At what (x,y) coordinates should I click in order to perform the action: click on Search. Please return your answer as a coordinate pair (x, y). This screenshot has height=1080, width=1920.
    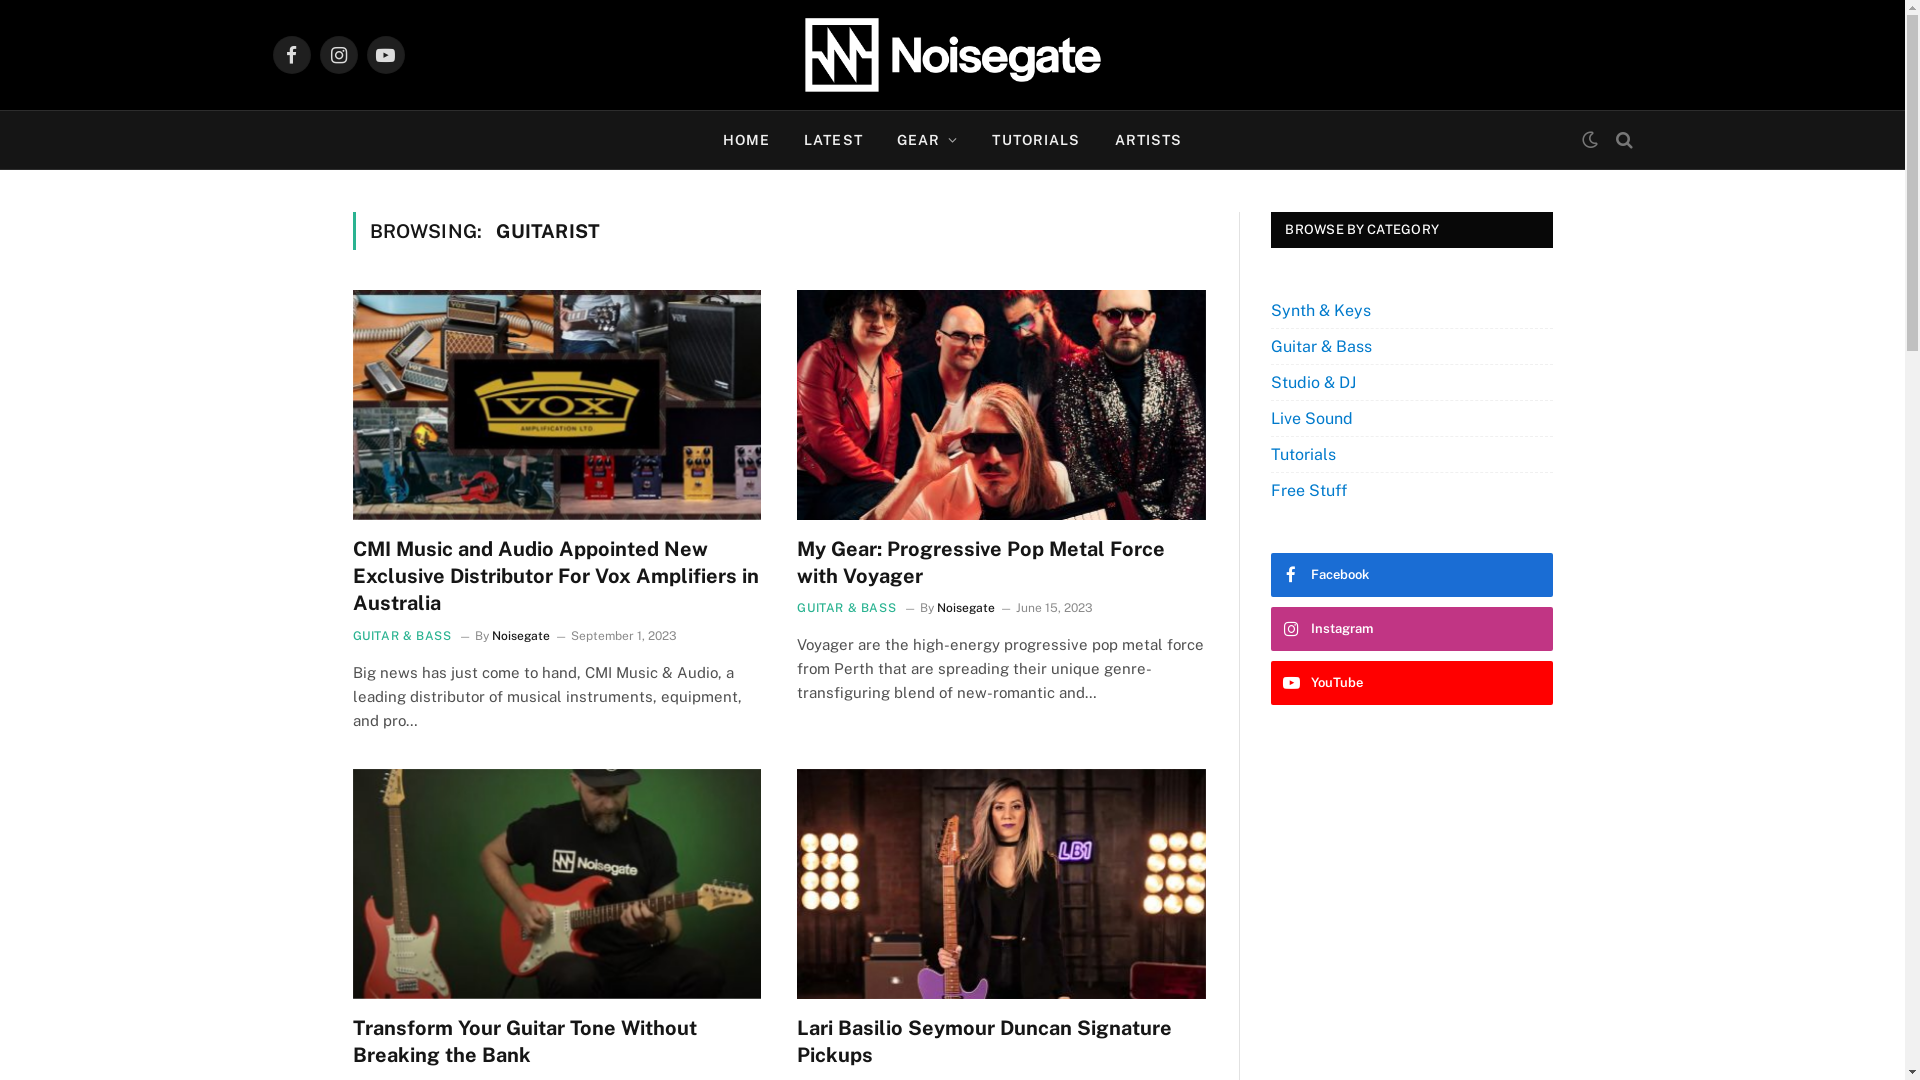
    Looking at the image, I should click on (1622, 140).